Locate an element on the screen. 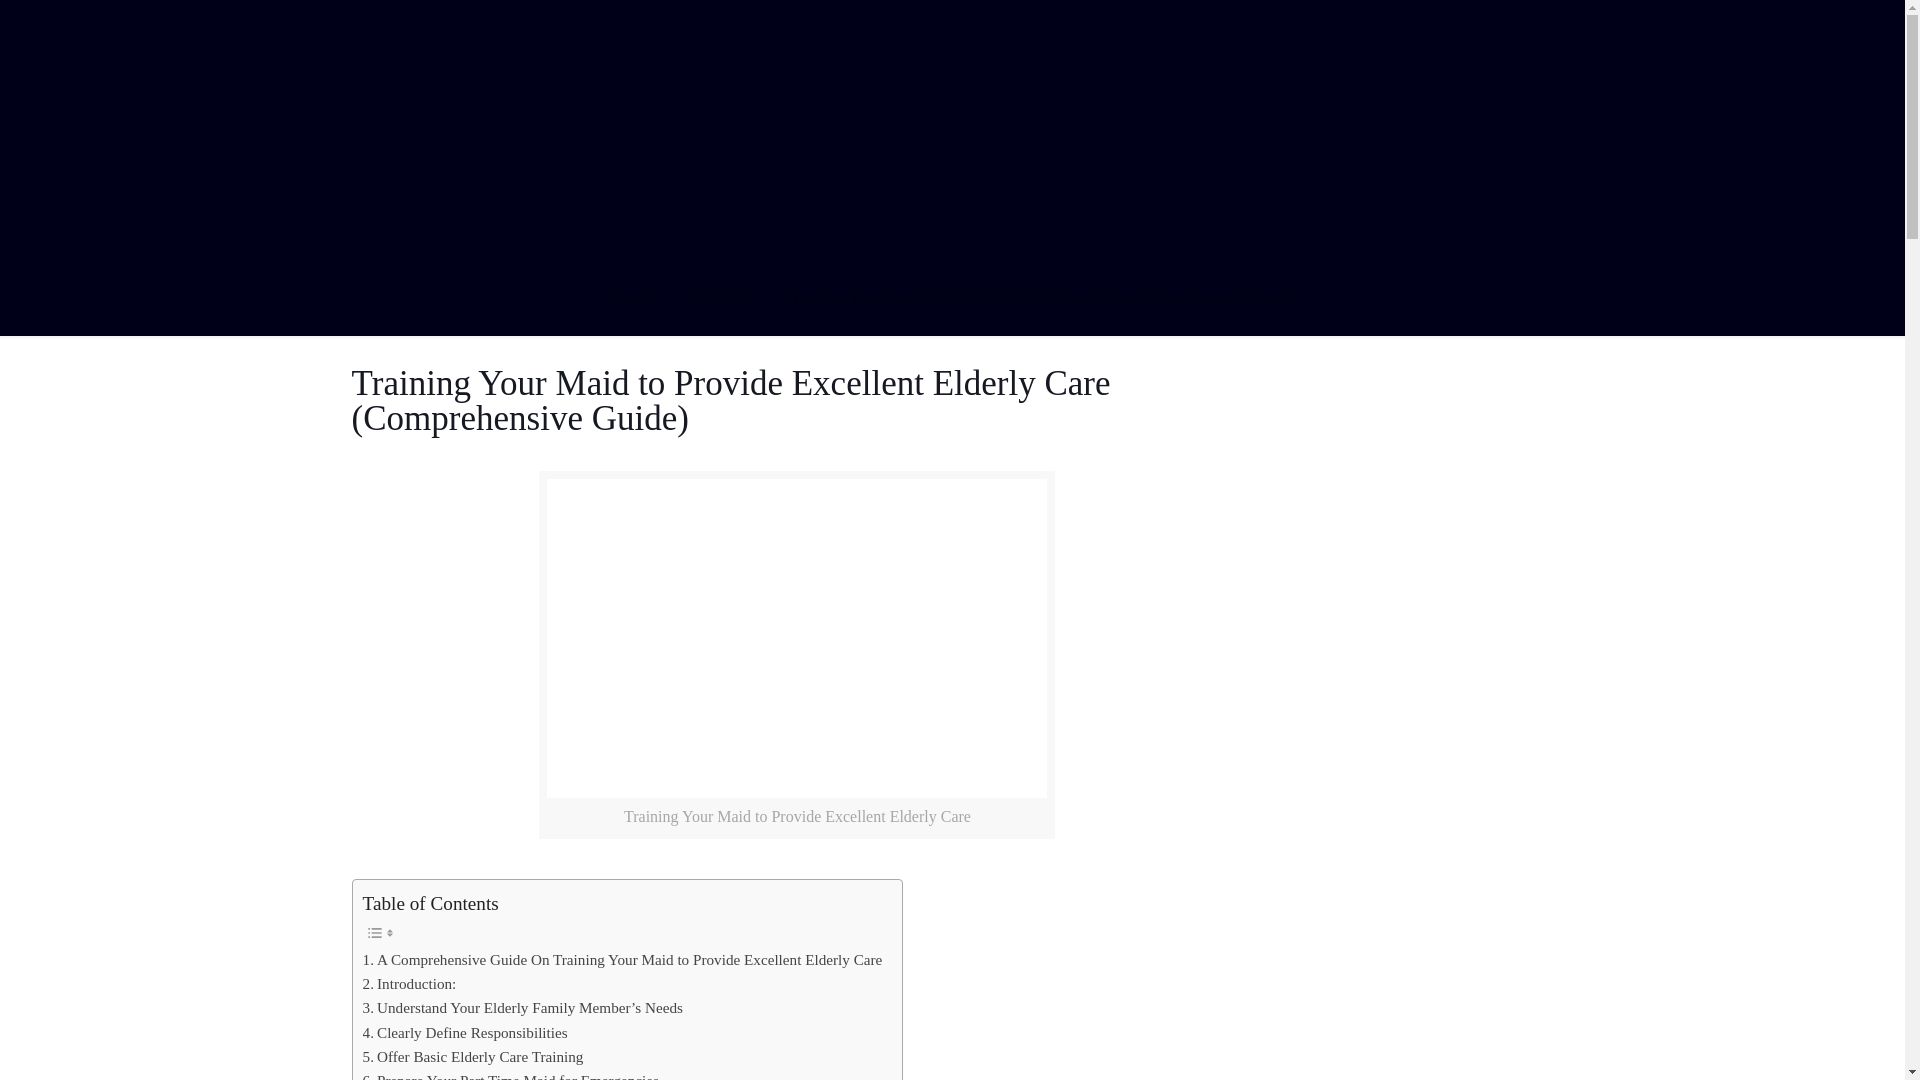  Offer Basic Elderly Care Training is located at coordinates (472, 1057).